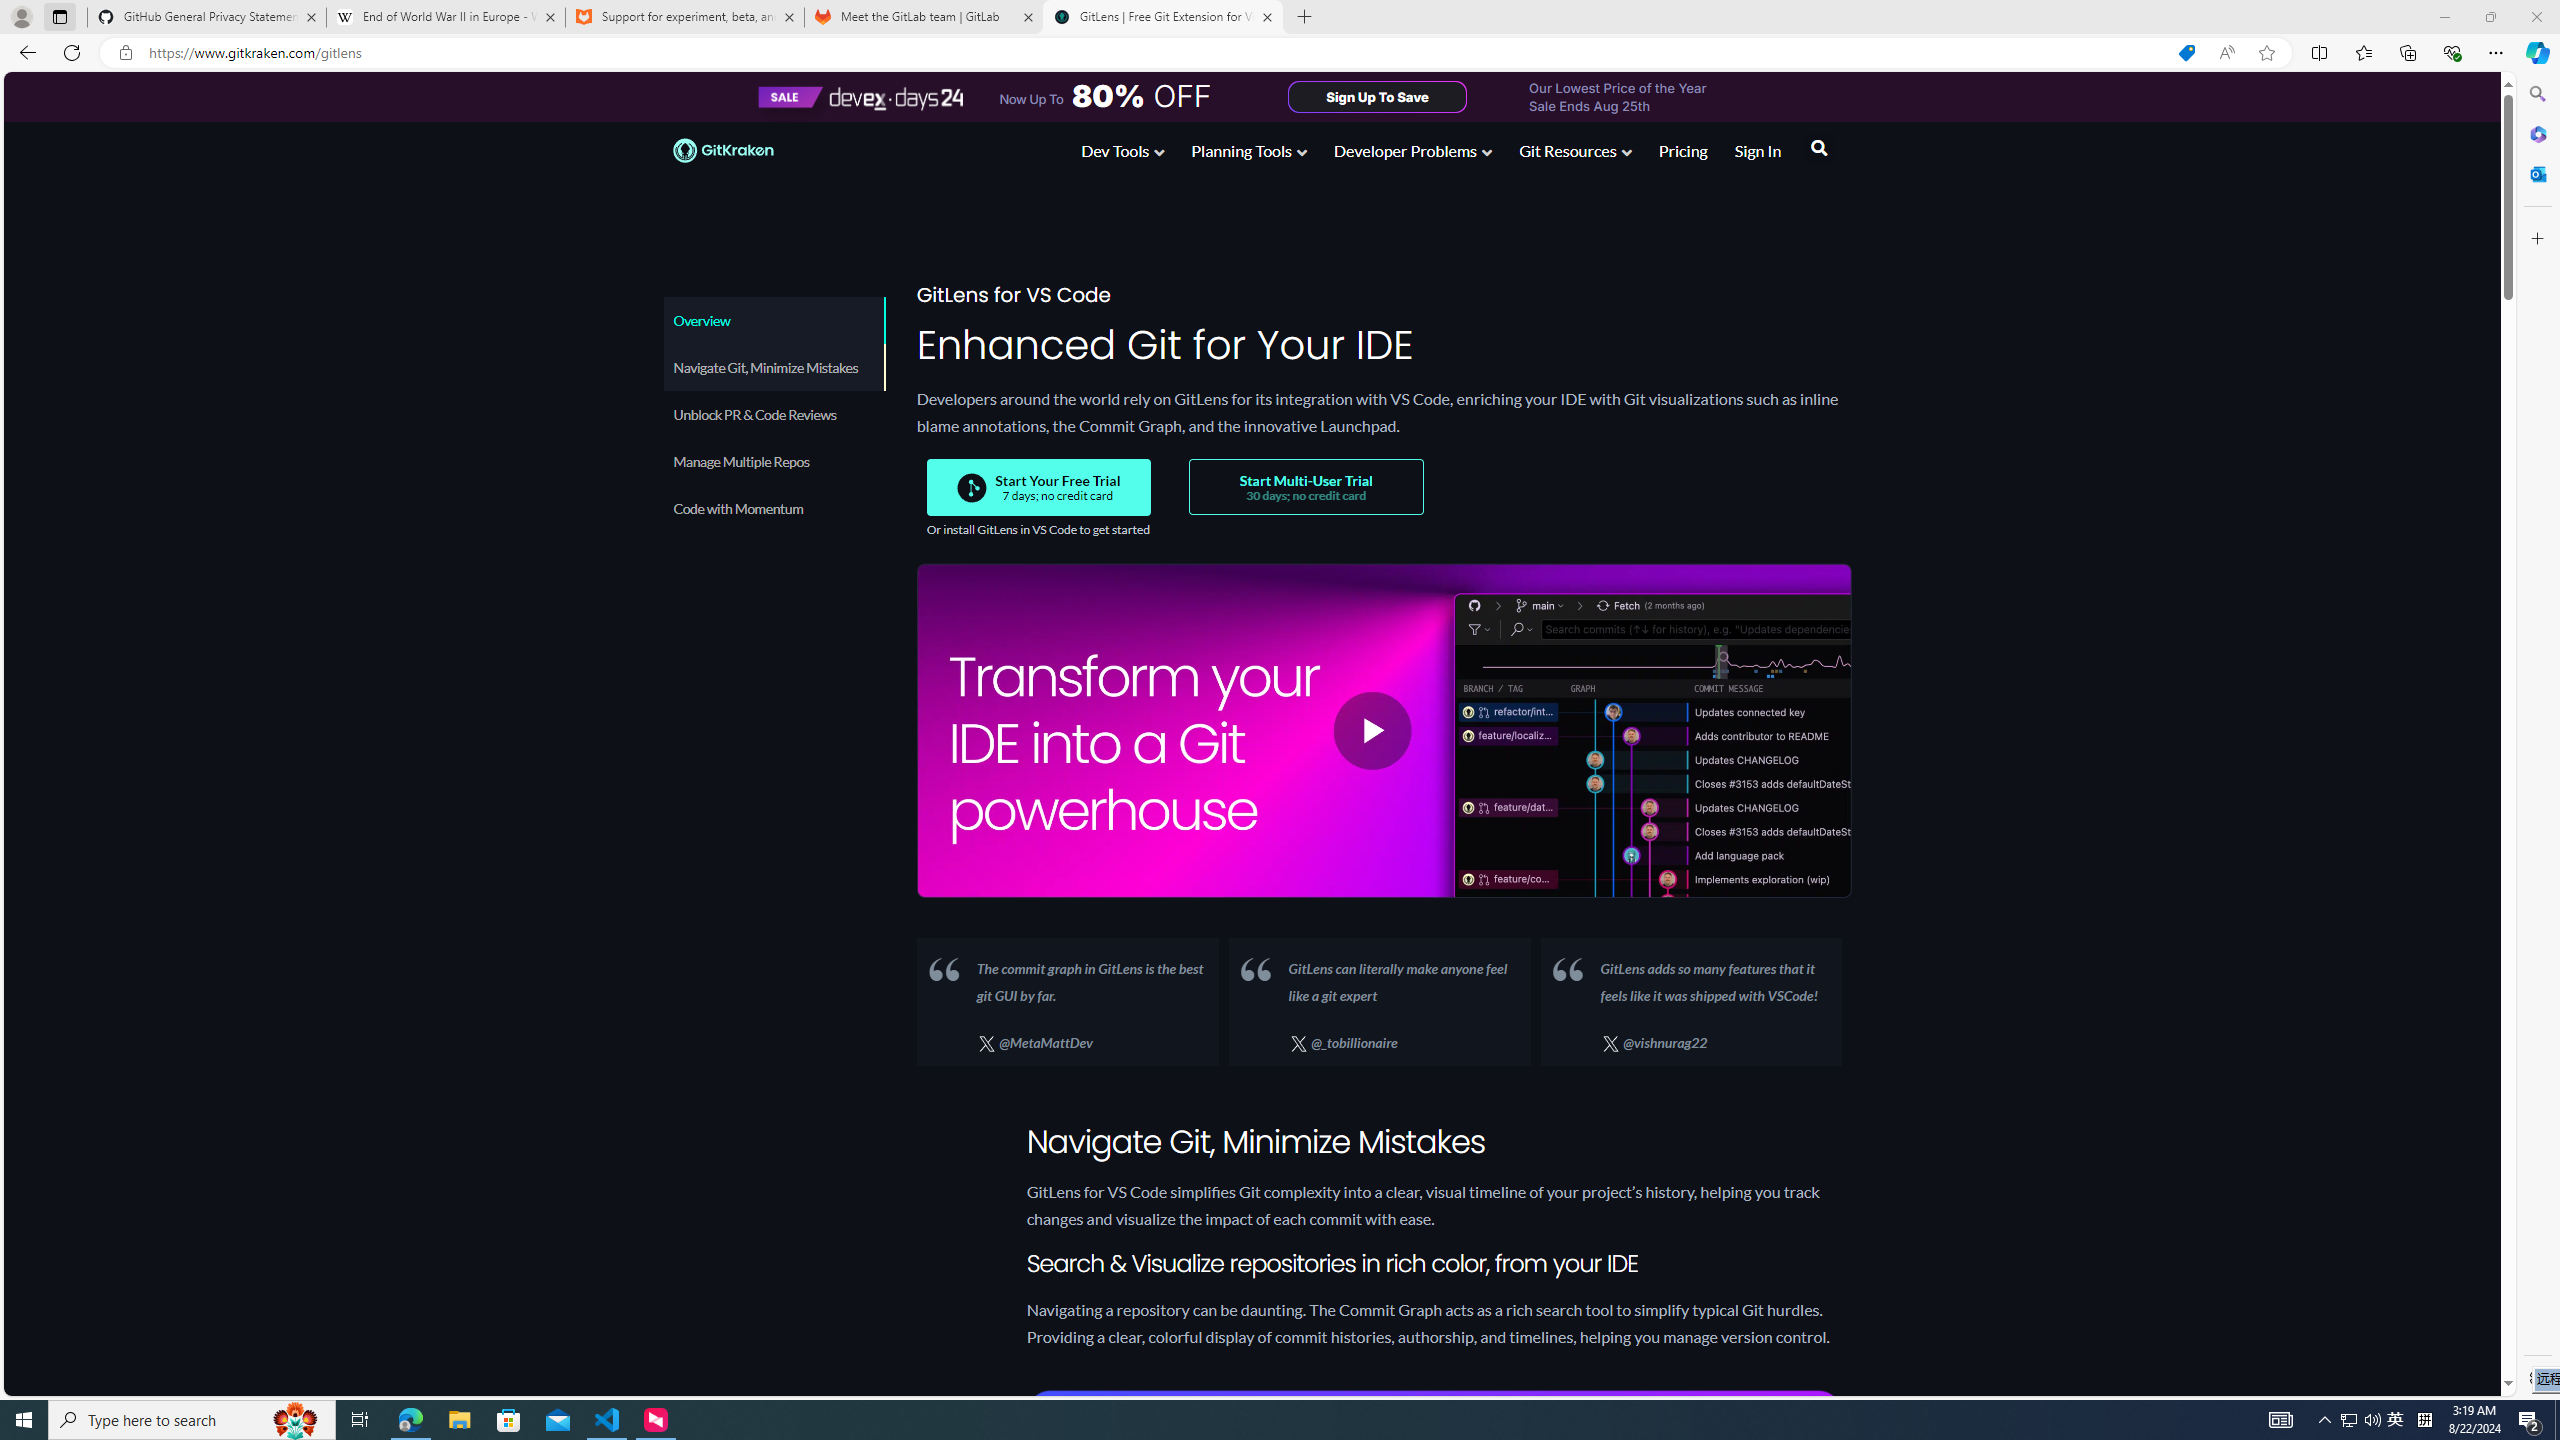  Describe the element at coordinates (1162, 17) in the screenshot. I see `GitLens | Free Git Extension for Visual Studio Code` at that location.